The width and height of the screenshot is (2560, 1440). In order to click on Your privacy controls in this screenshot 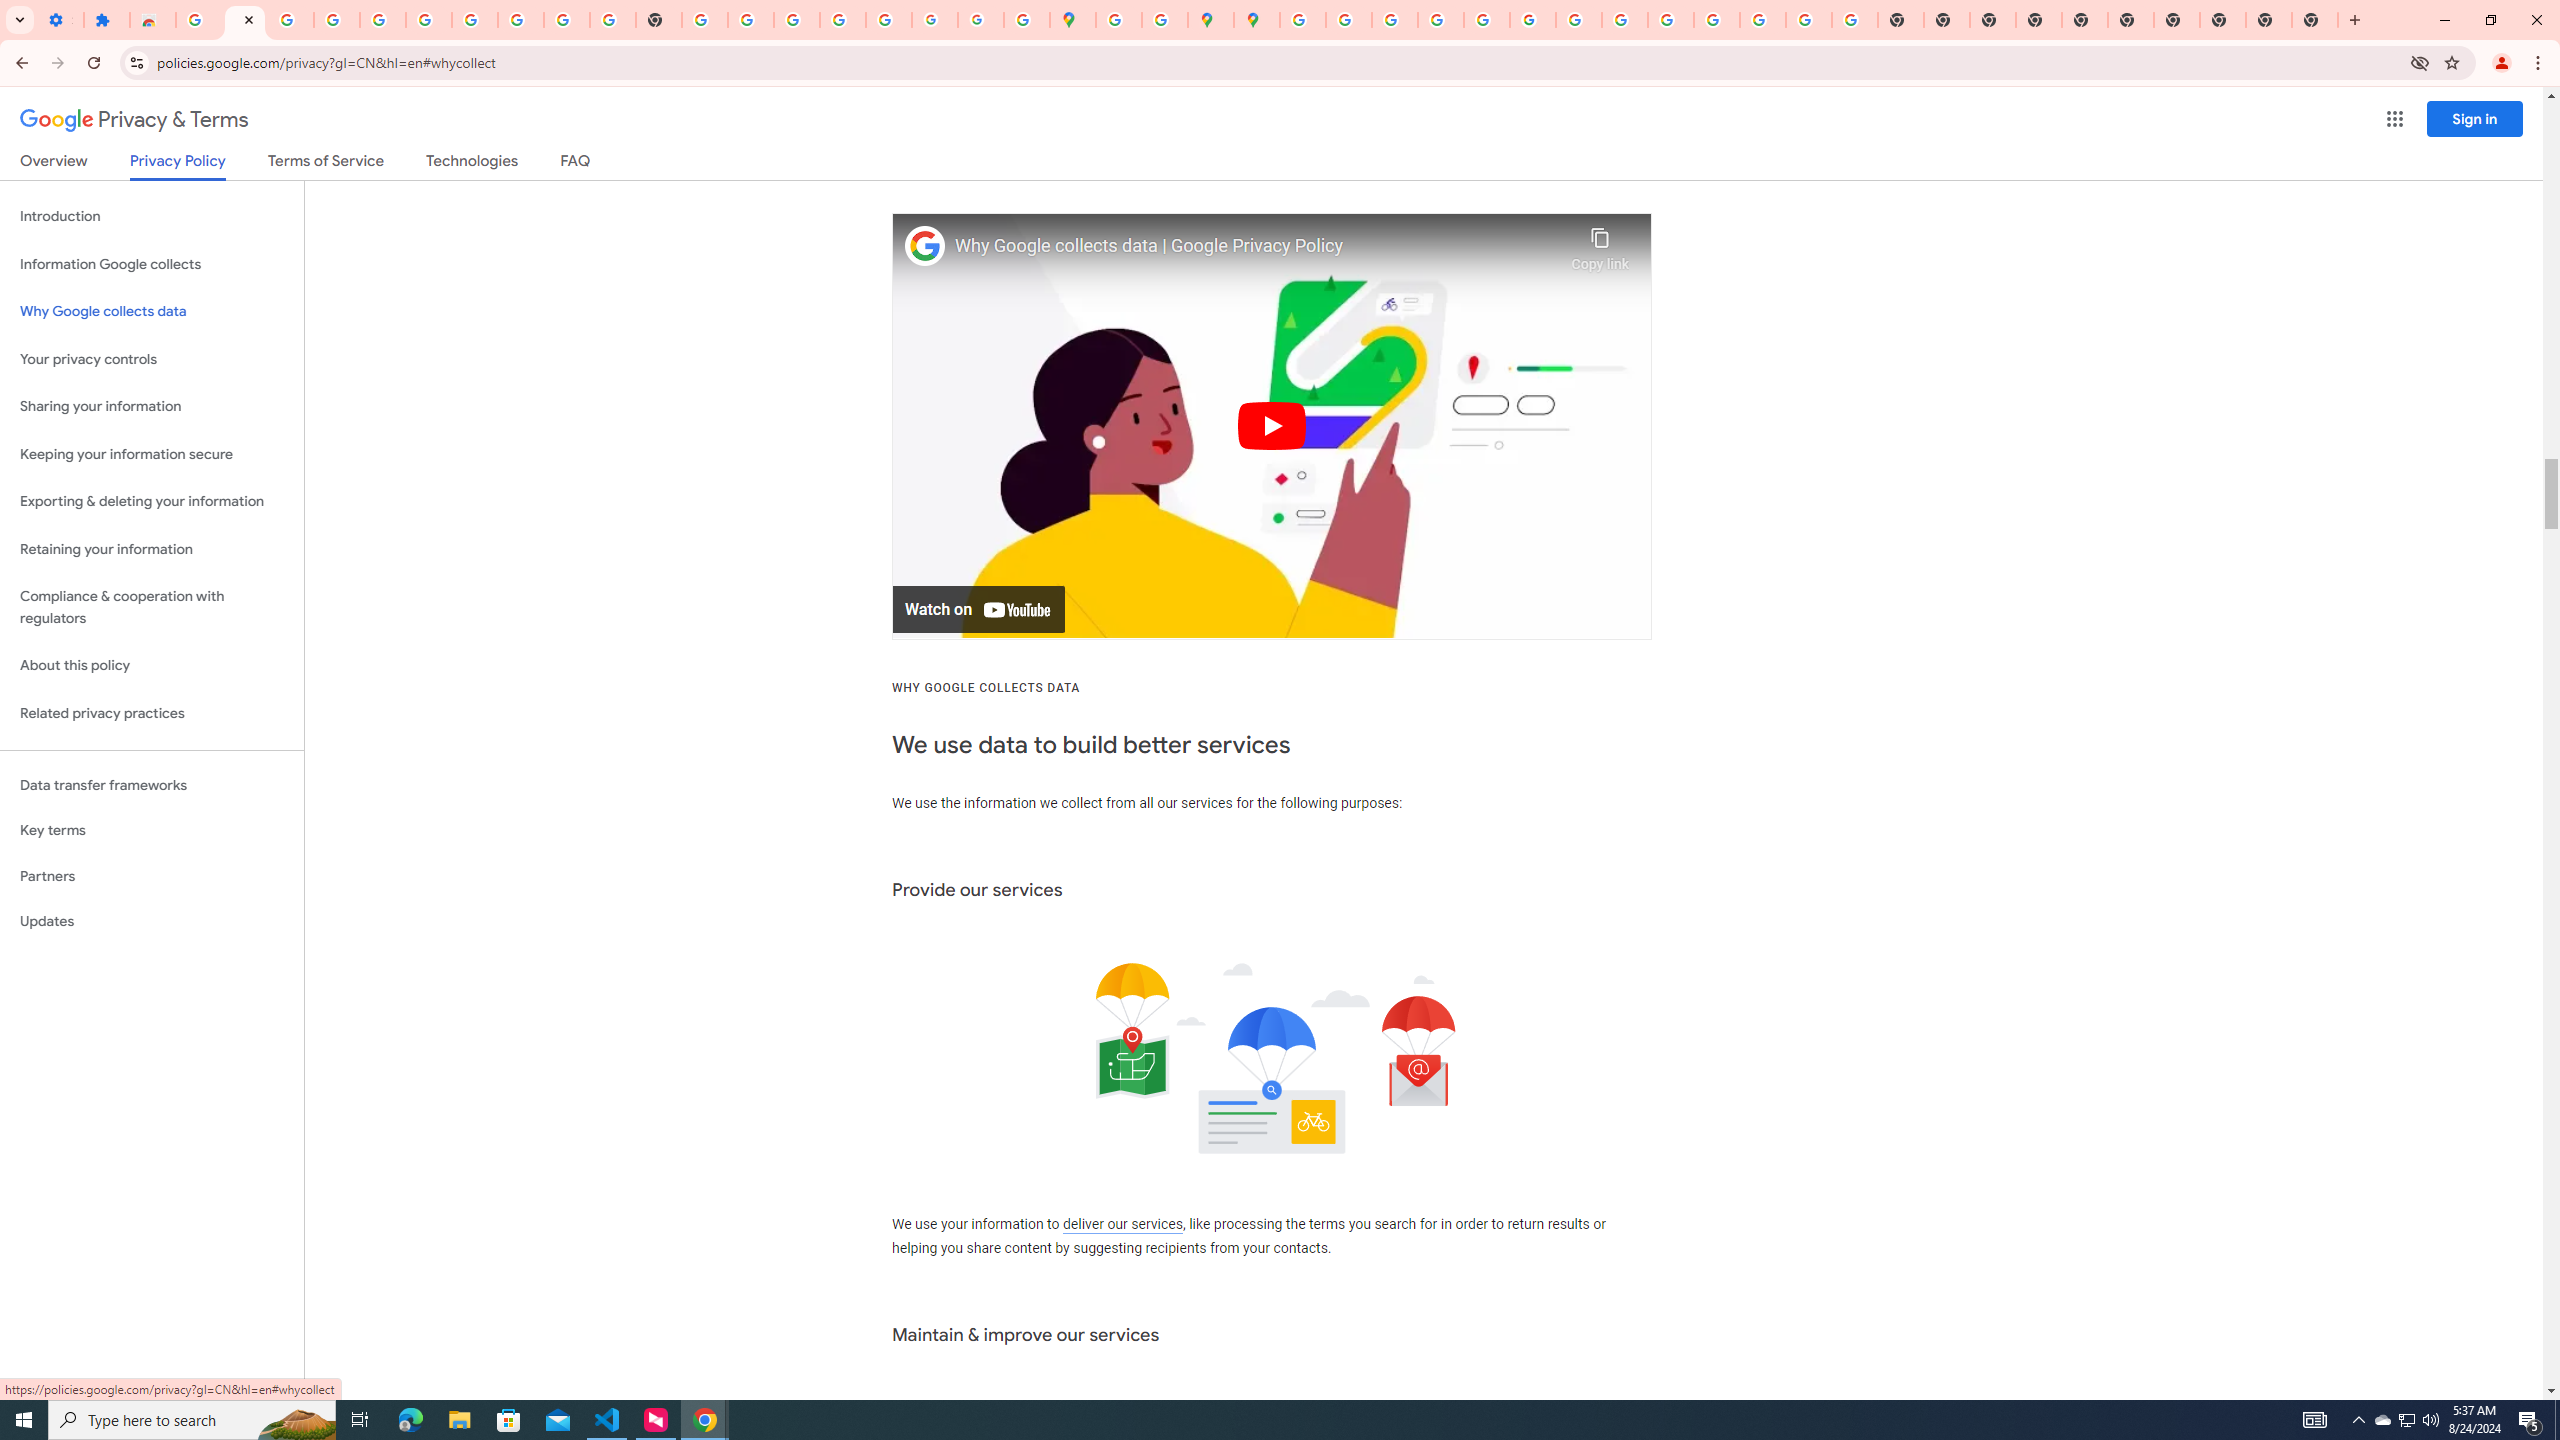, I will do `click(152, 360)`.